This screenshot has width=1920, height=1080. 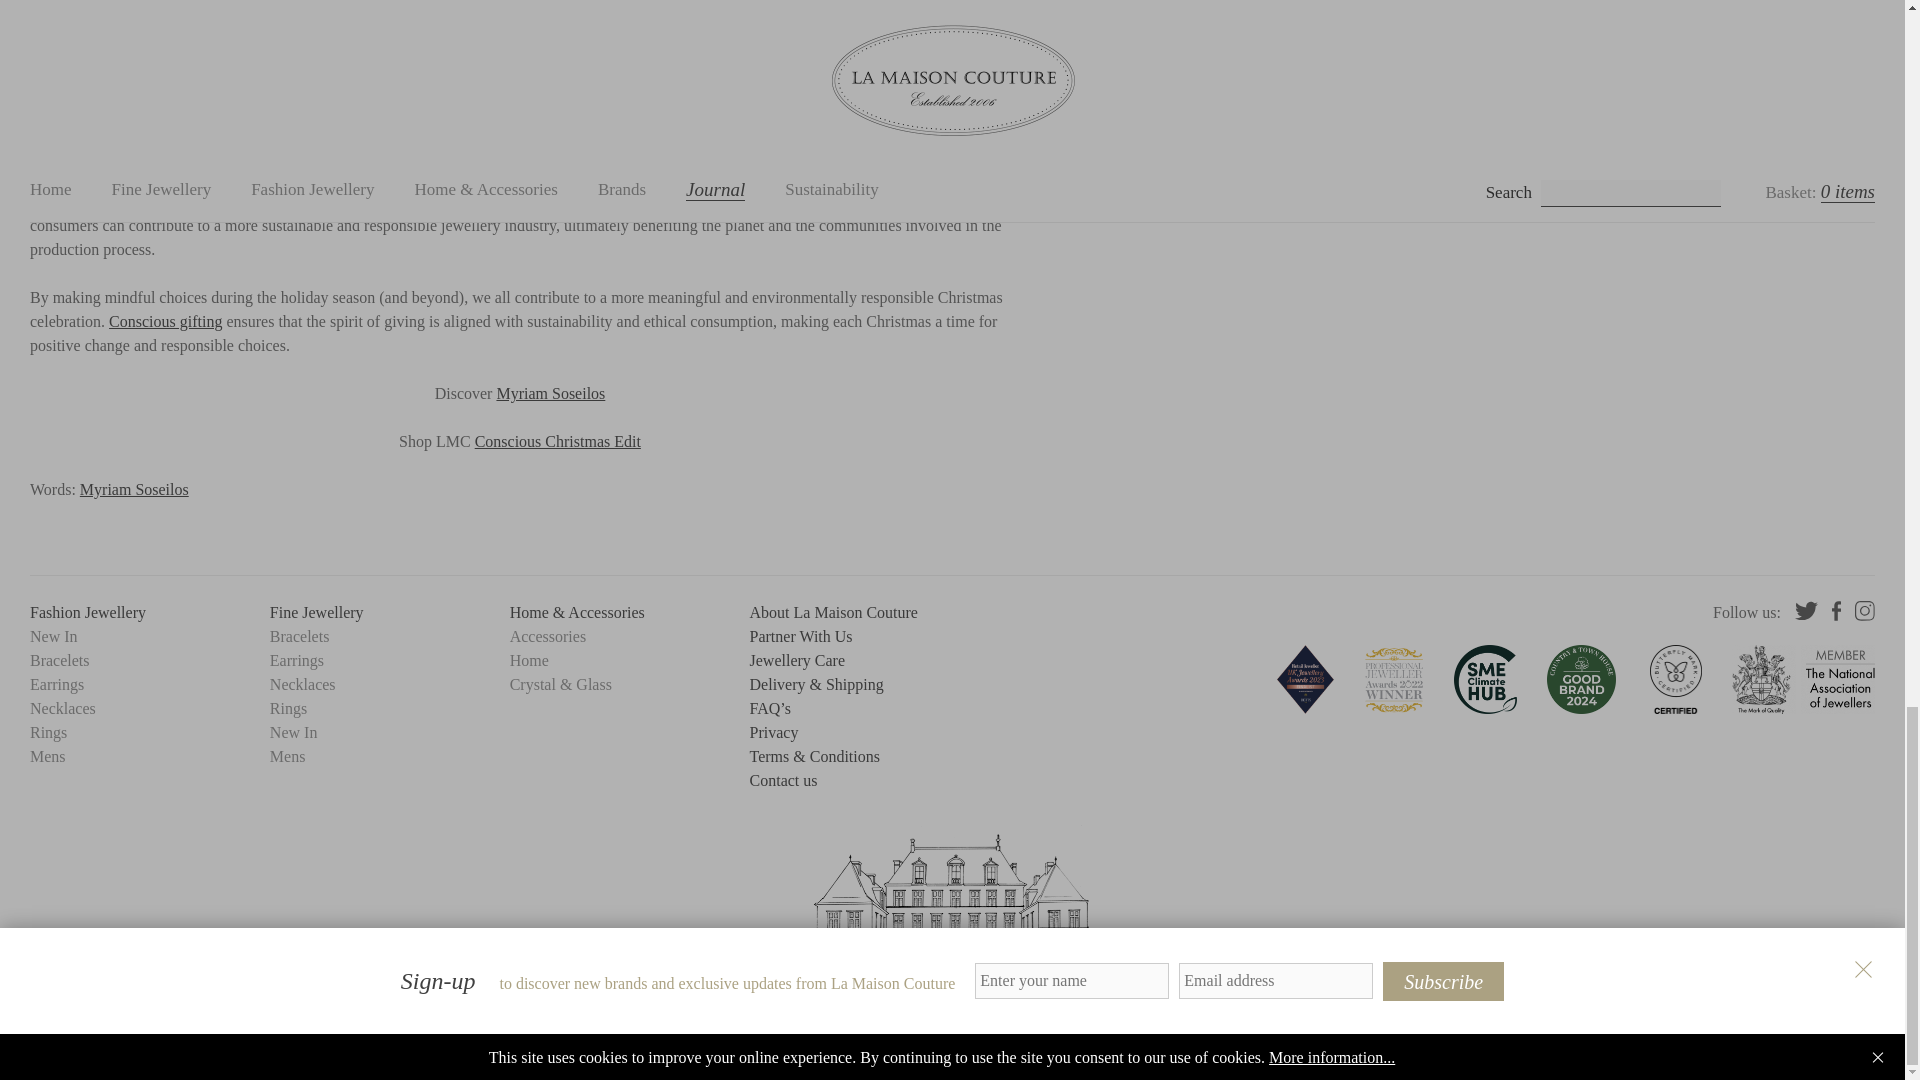 I want to click on Myriam Soseilos, so click(x=134, y=488).